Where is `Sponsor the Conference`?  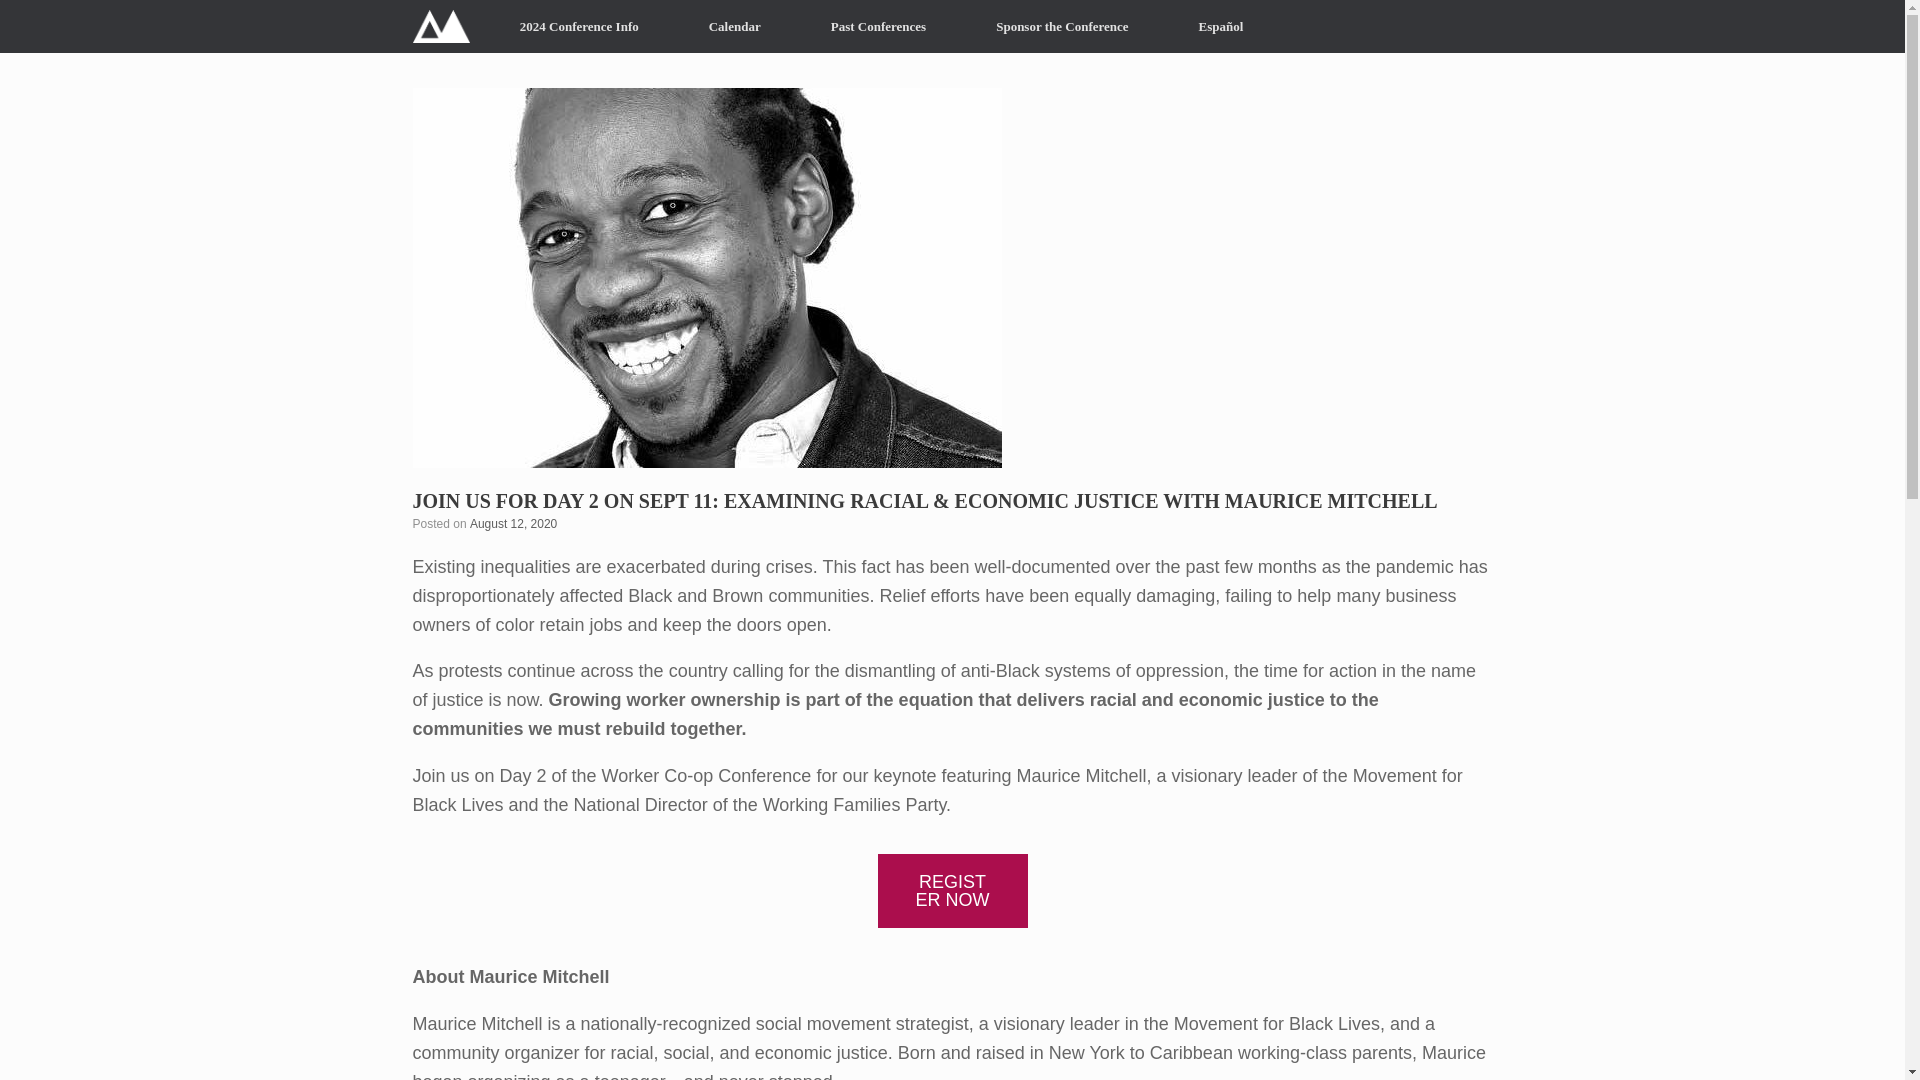
Sponsor the Conference is located at coordinates (1062, 26).